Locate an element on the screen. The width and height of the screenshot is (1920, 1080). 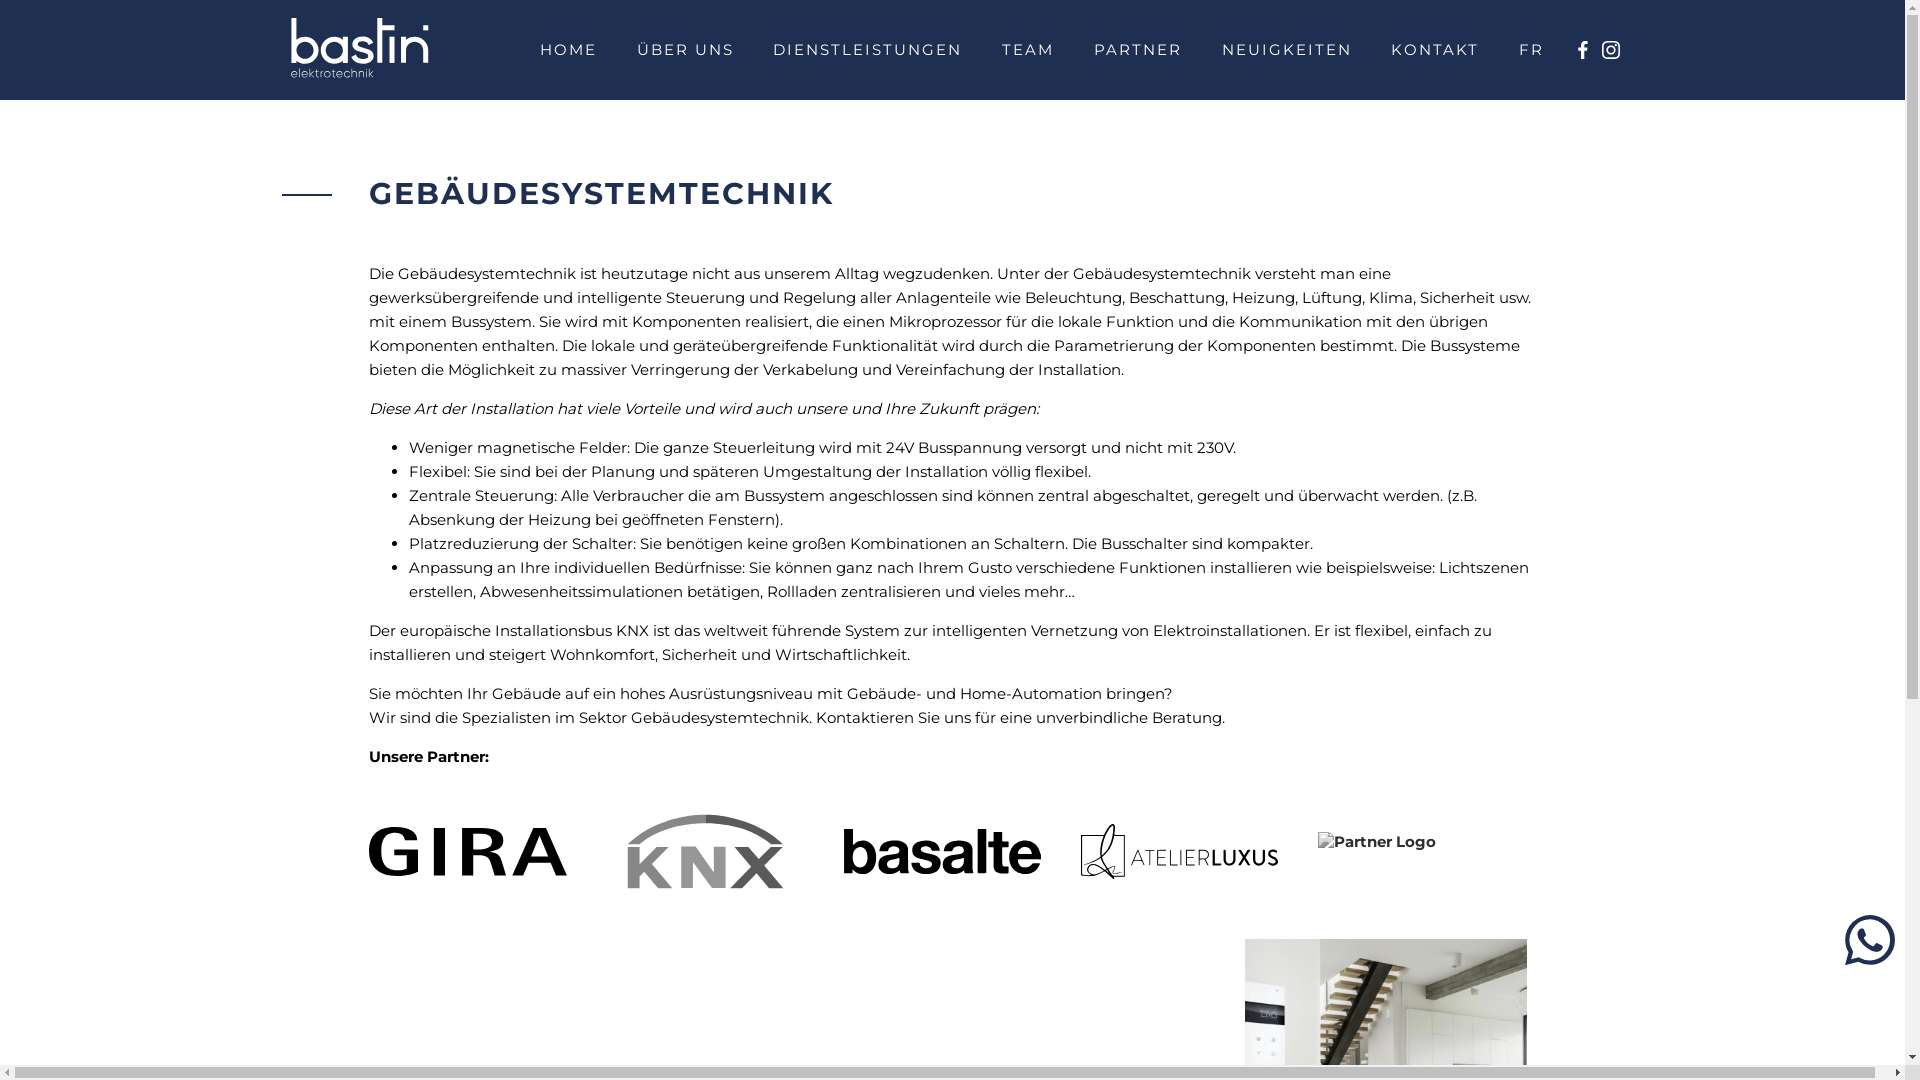
FR is located at coordinates (1532, 50).